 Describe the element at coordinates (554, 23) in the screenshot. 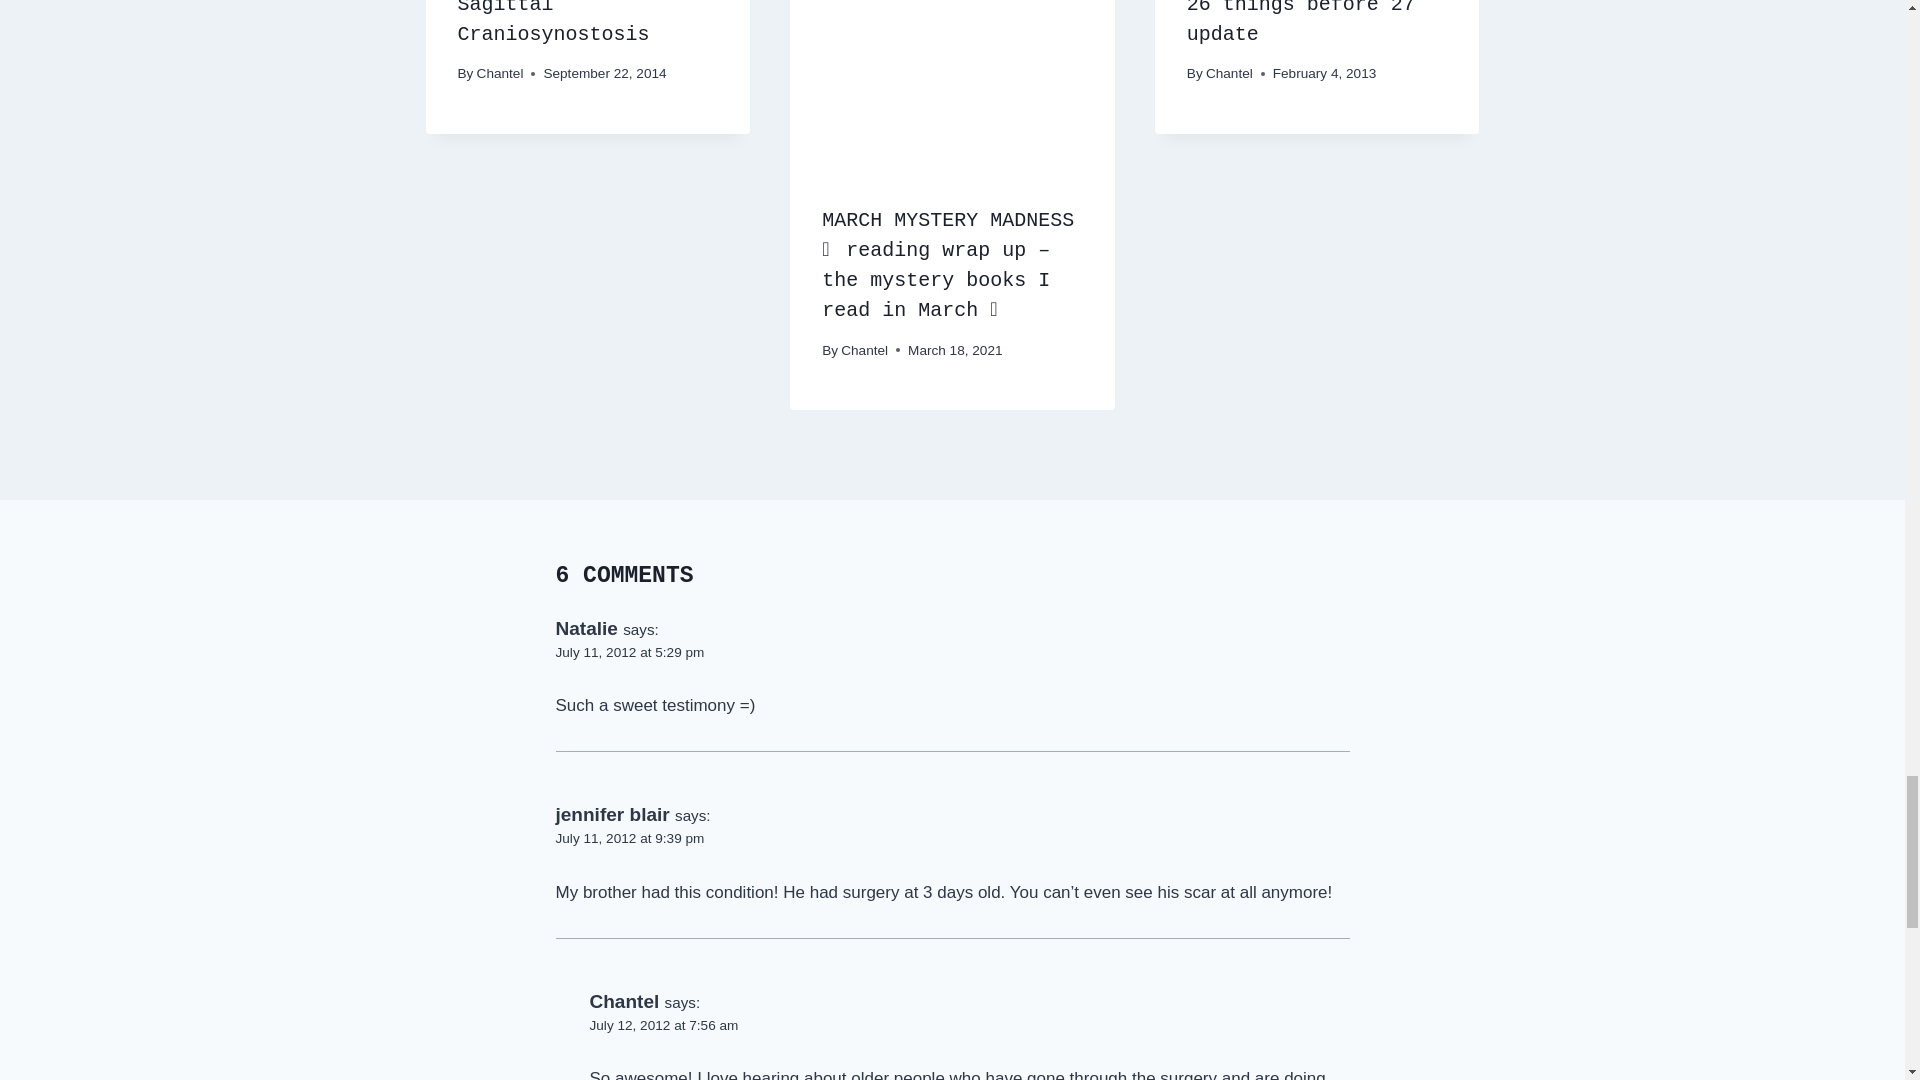

I see `Sagittal Craniosynostosis` at that location.